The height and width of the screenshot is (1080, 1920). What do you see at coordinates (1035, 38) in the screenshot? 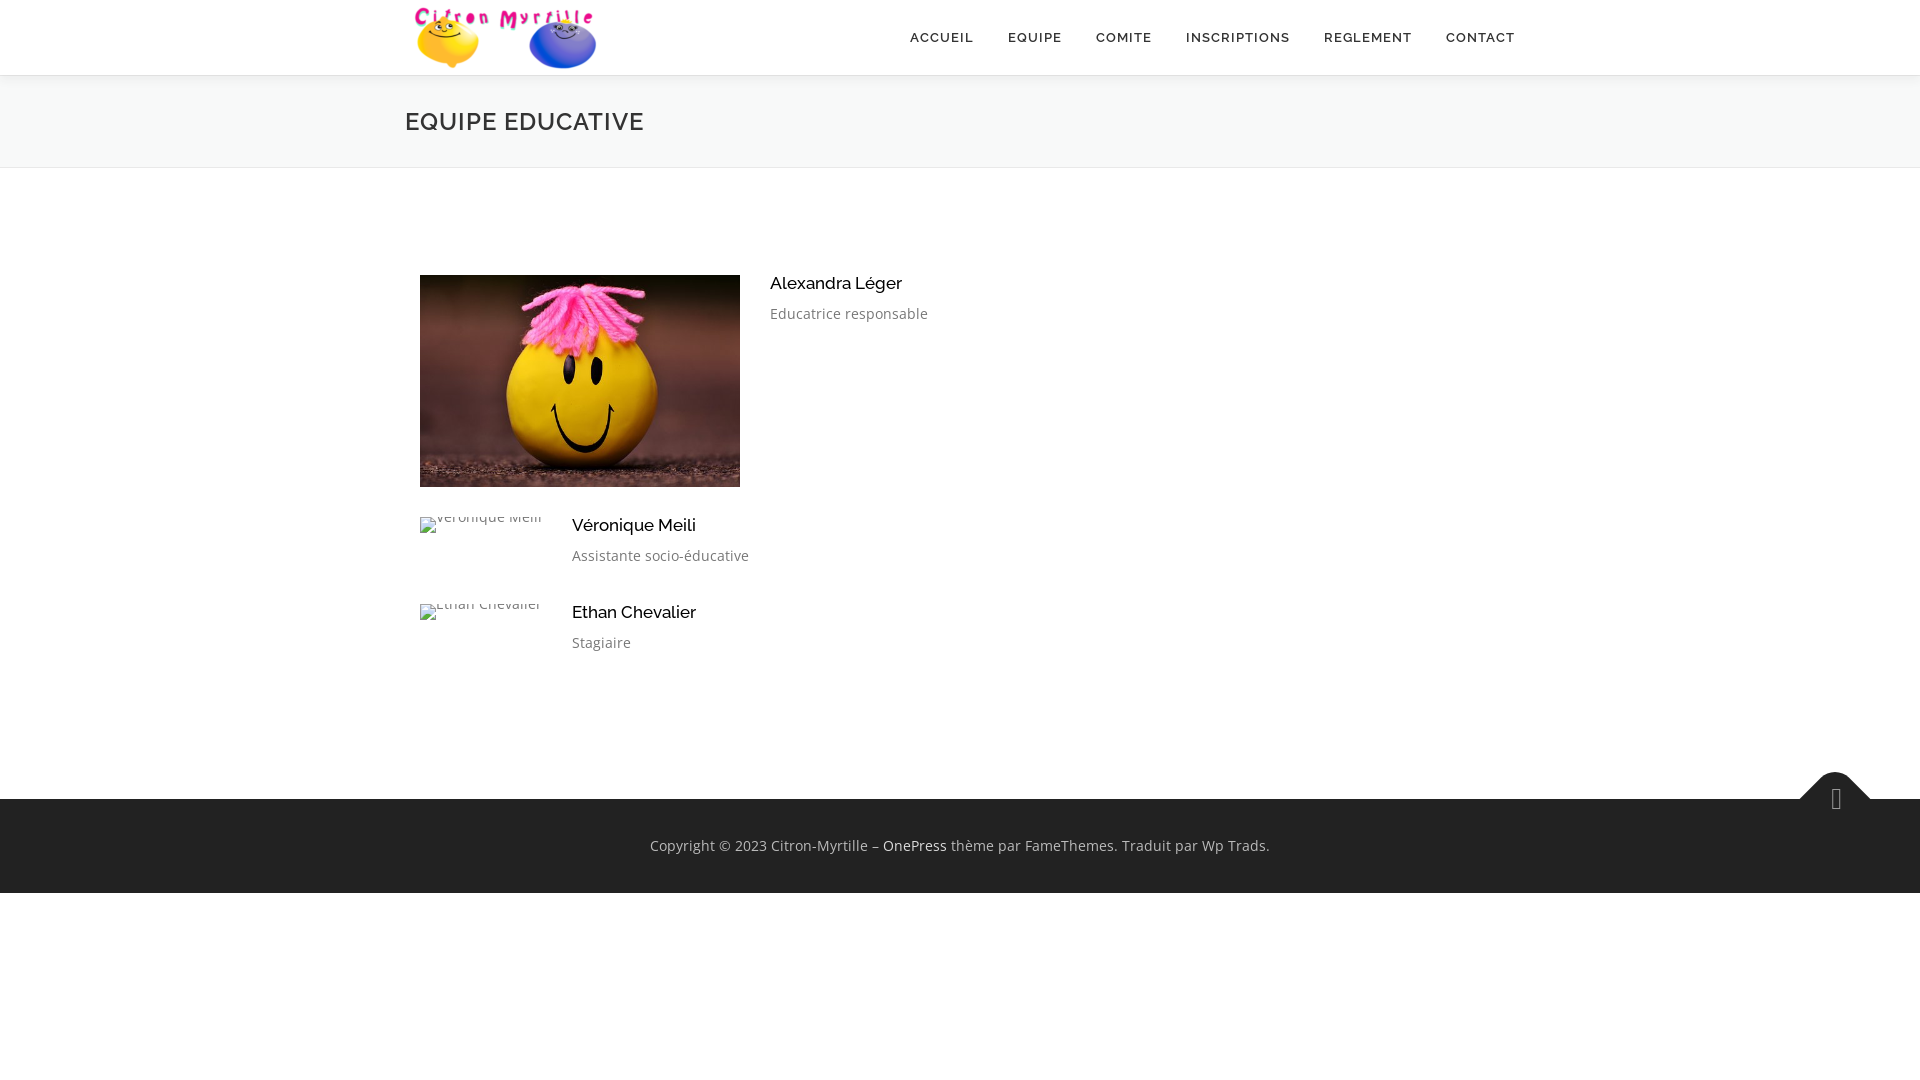
I see `EQUIPE` at bounding box center [1035, 38].